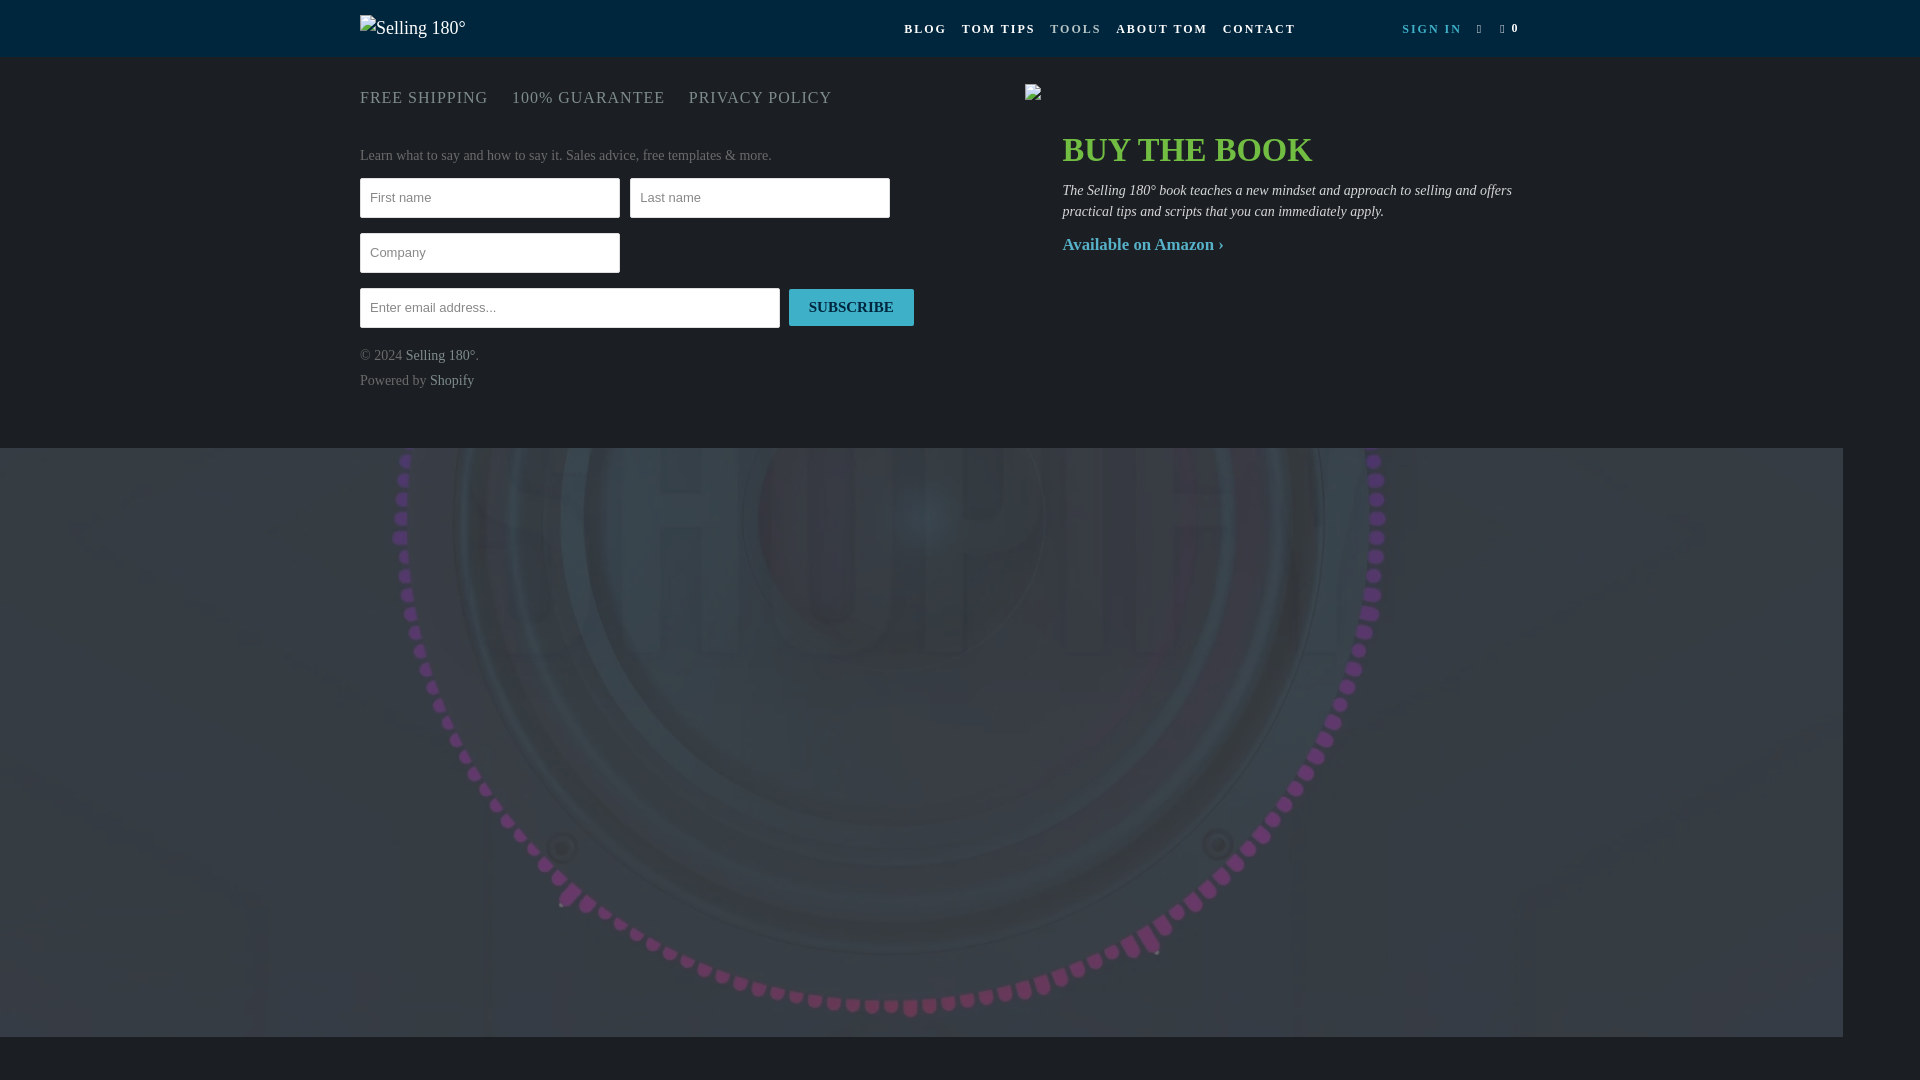  I want to click on 0, so click(1510, 28).